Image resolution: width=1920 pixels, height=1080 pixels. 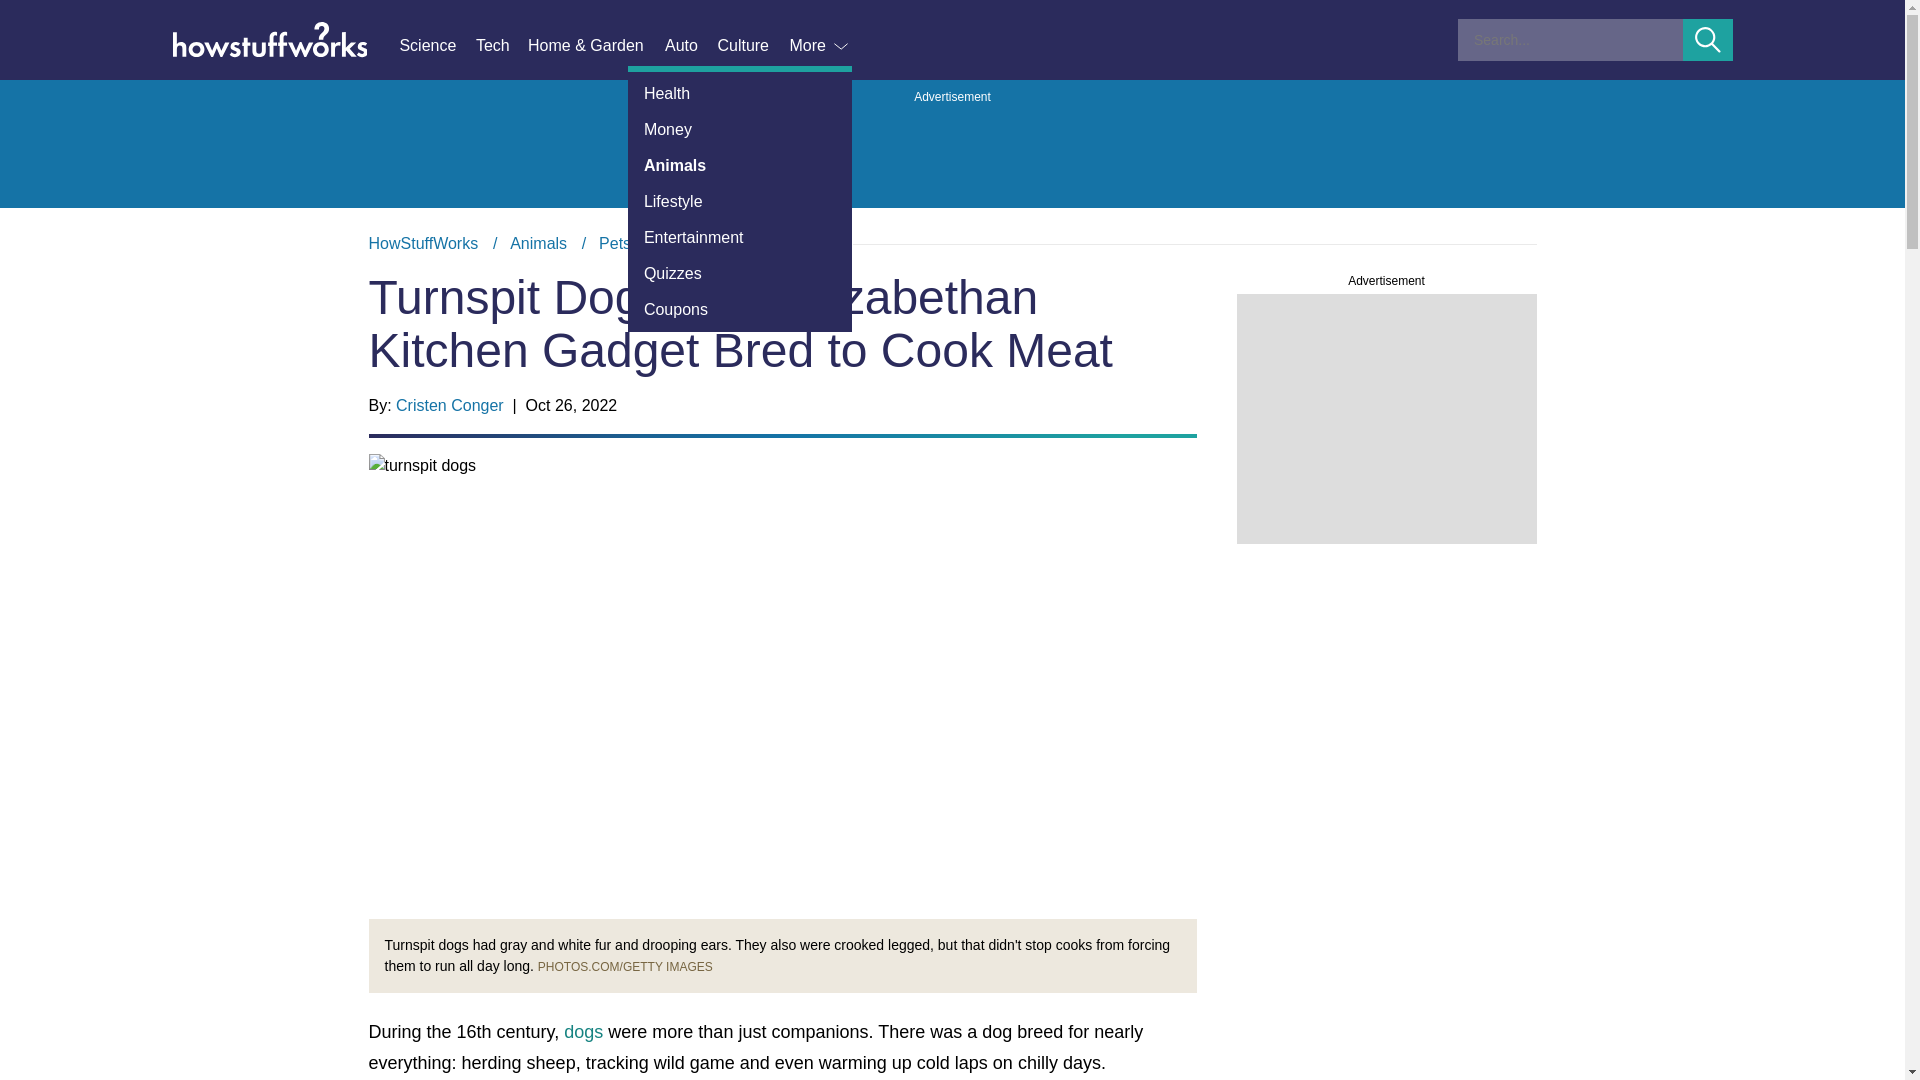 What do you see at coordinates (740, 165) in the screenshot?
I see `Animals` at bounding box center [740, 165].